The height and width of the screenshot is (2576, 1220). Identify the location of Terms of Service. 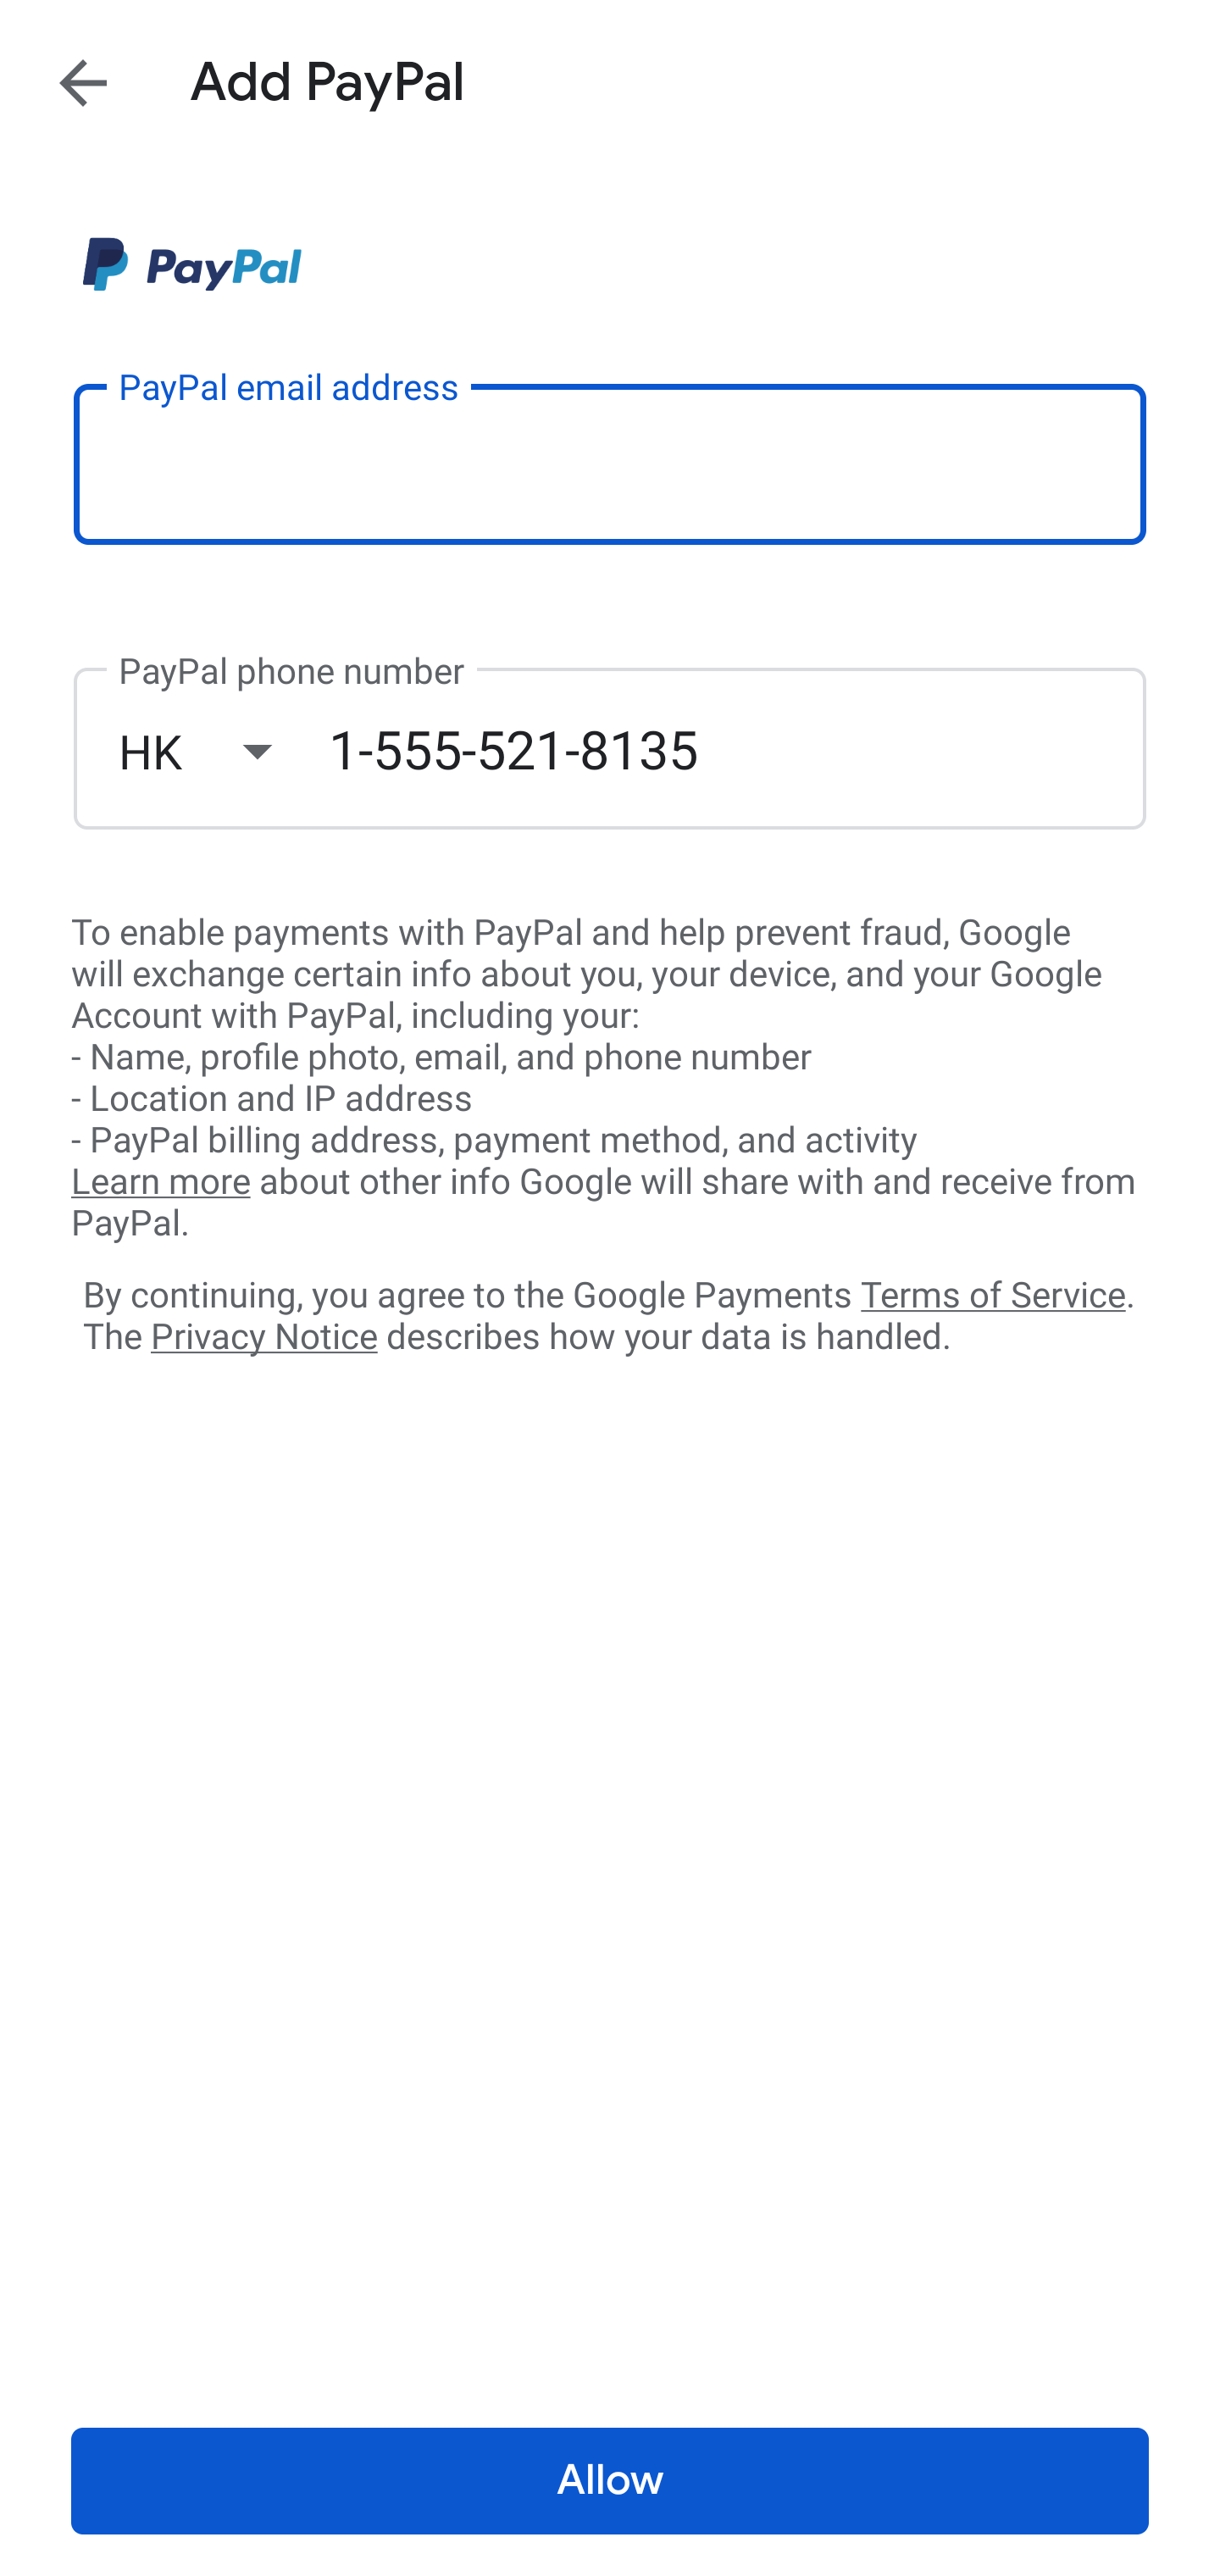
(993, 1293).